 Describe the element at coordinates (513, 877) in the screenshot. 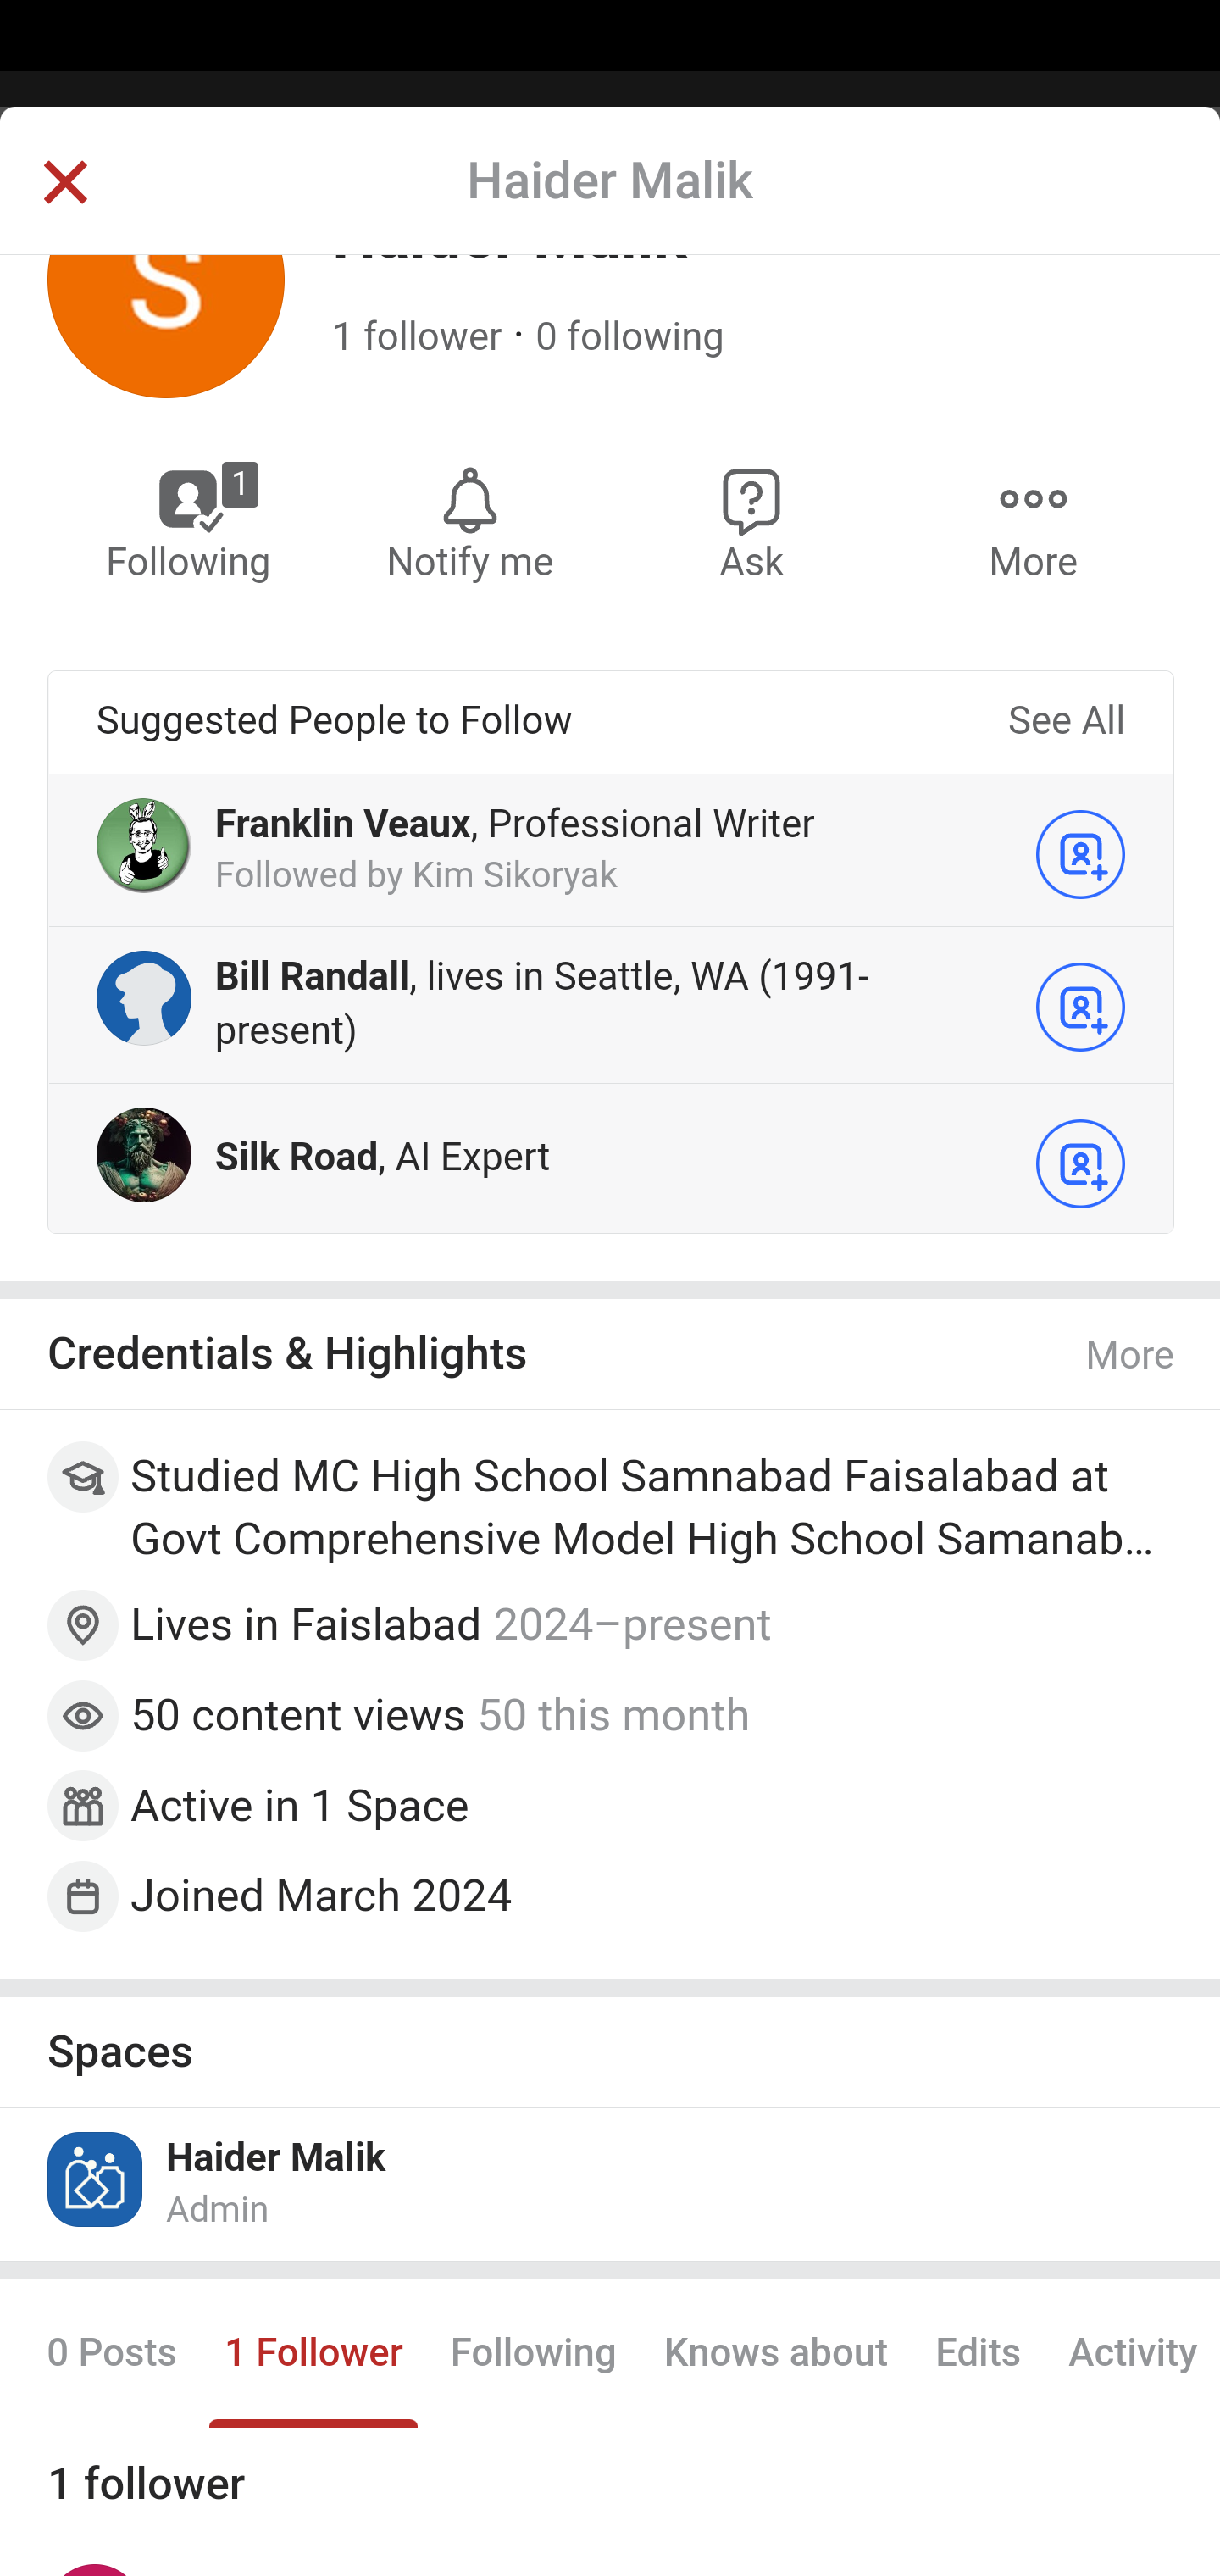

I see `Kim Sikoryak` at that location.